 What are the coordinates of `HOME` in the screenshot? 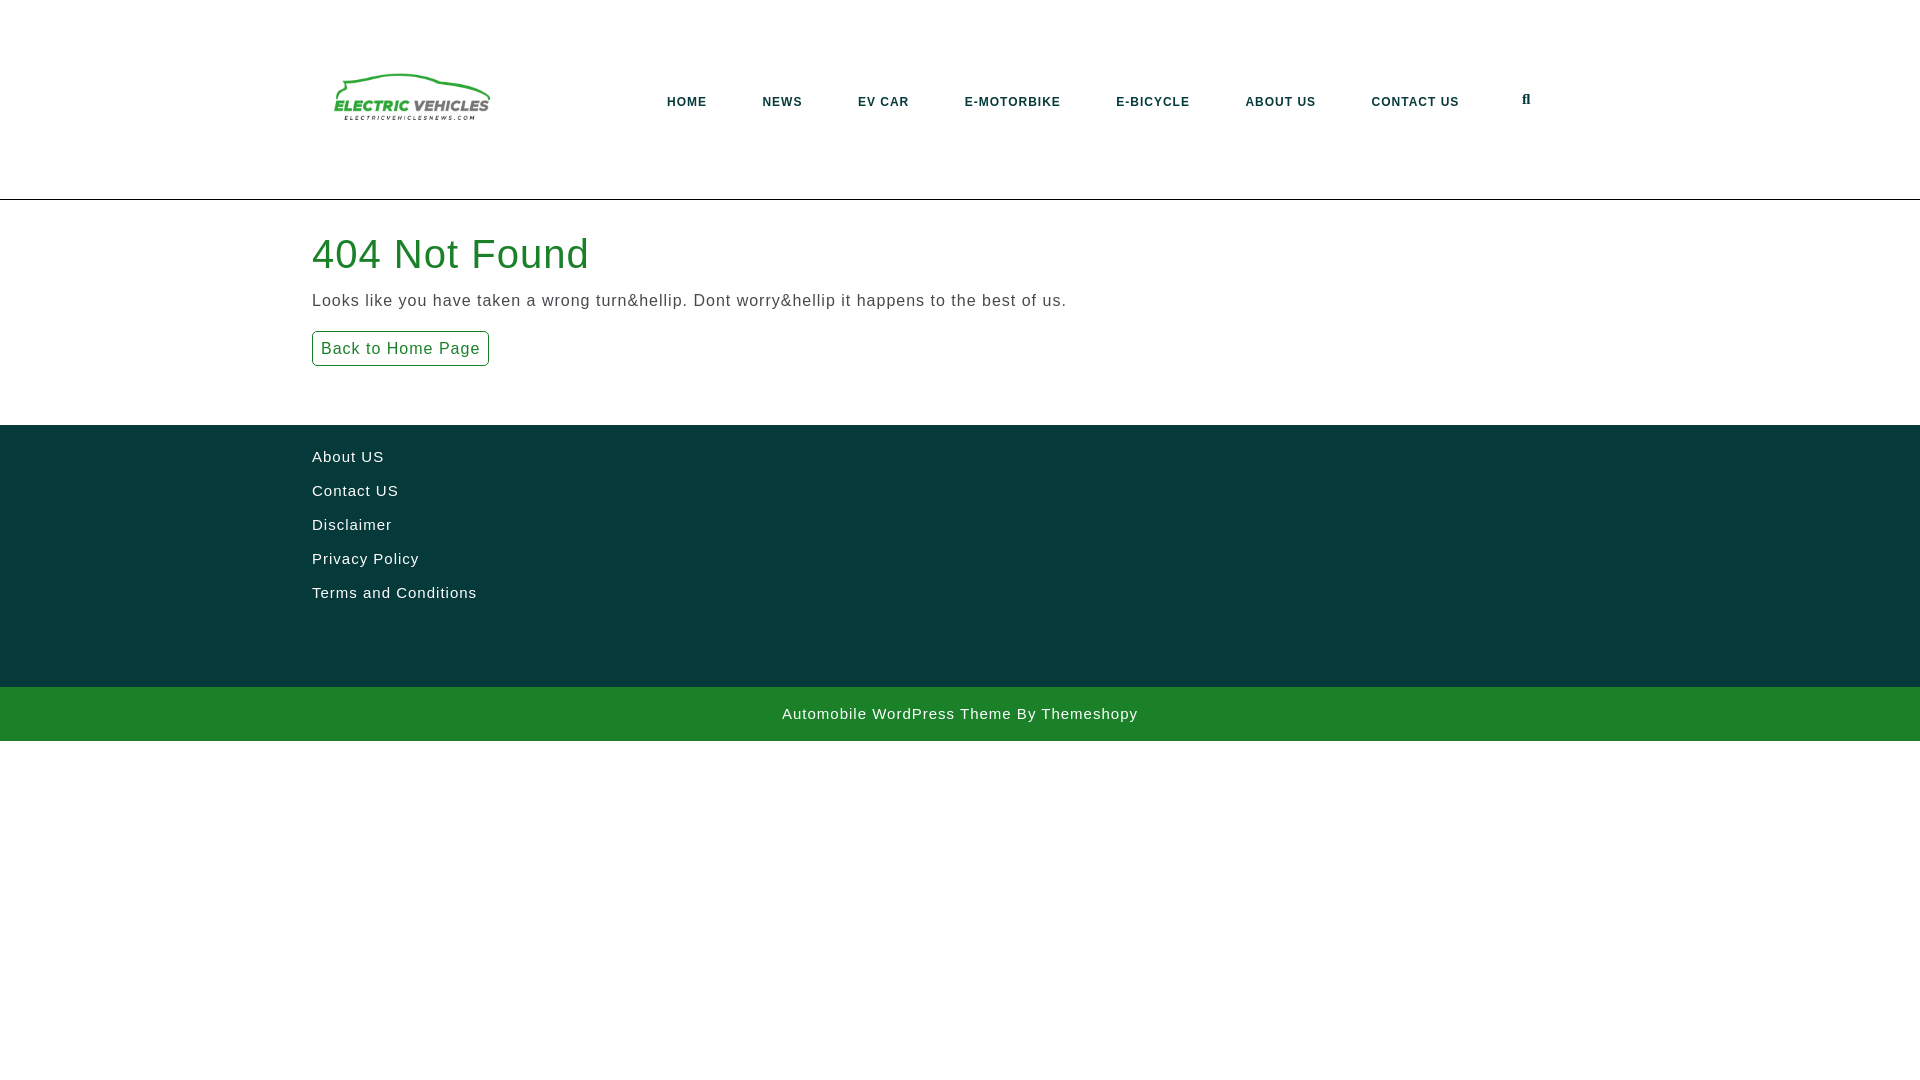 It's located at (686, 102).